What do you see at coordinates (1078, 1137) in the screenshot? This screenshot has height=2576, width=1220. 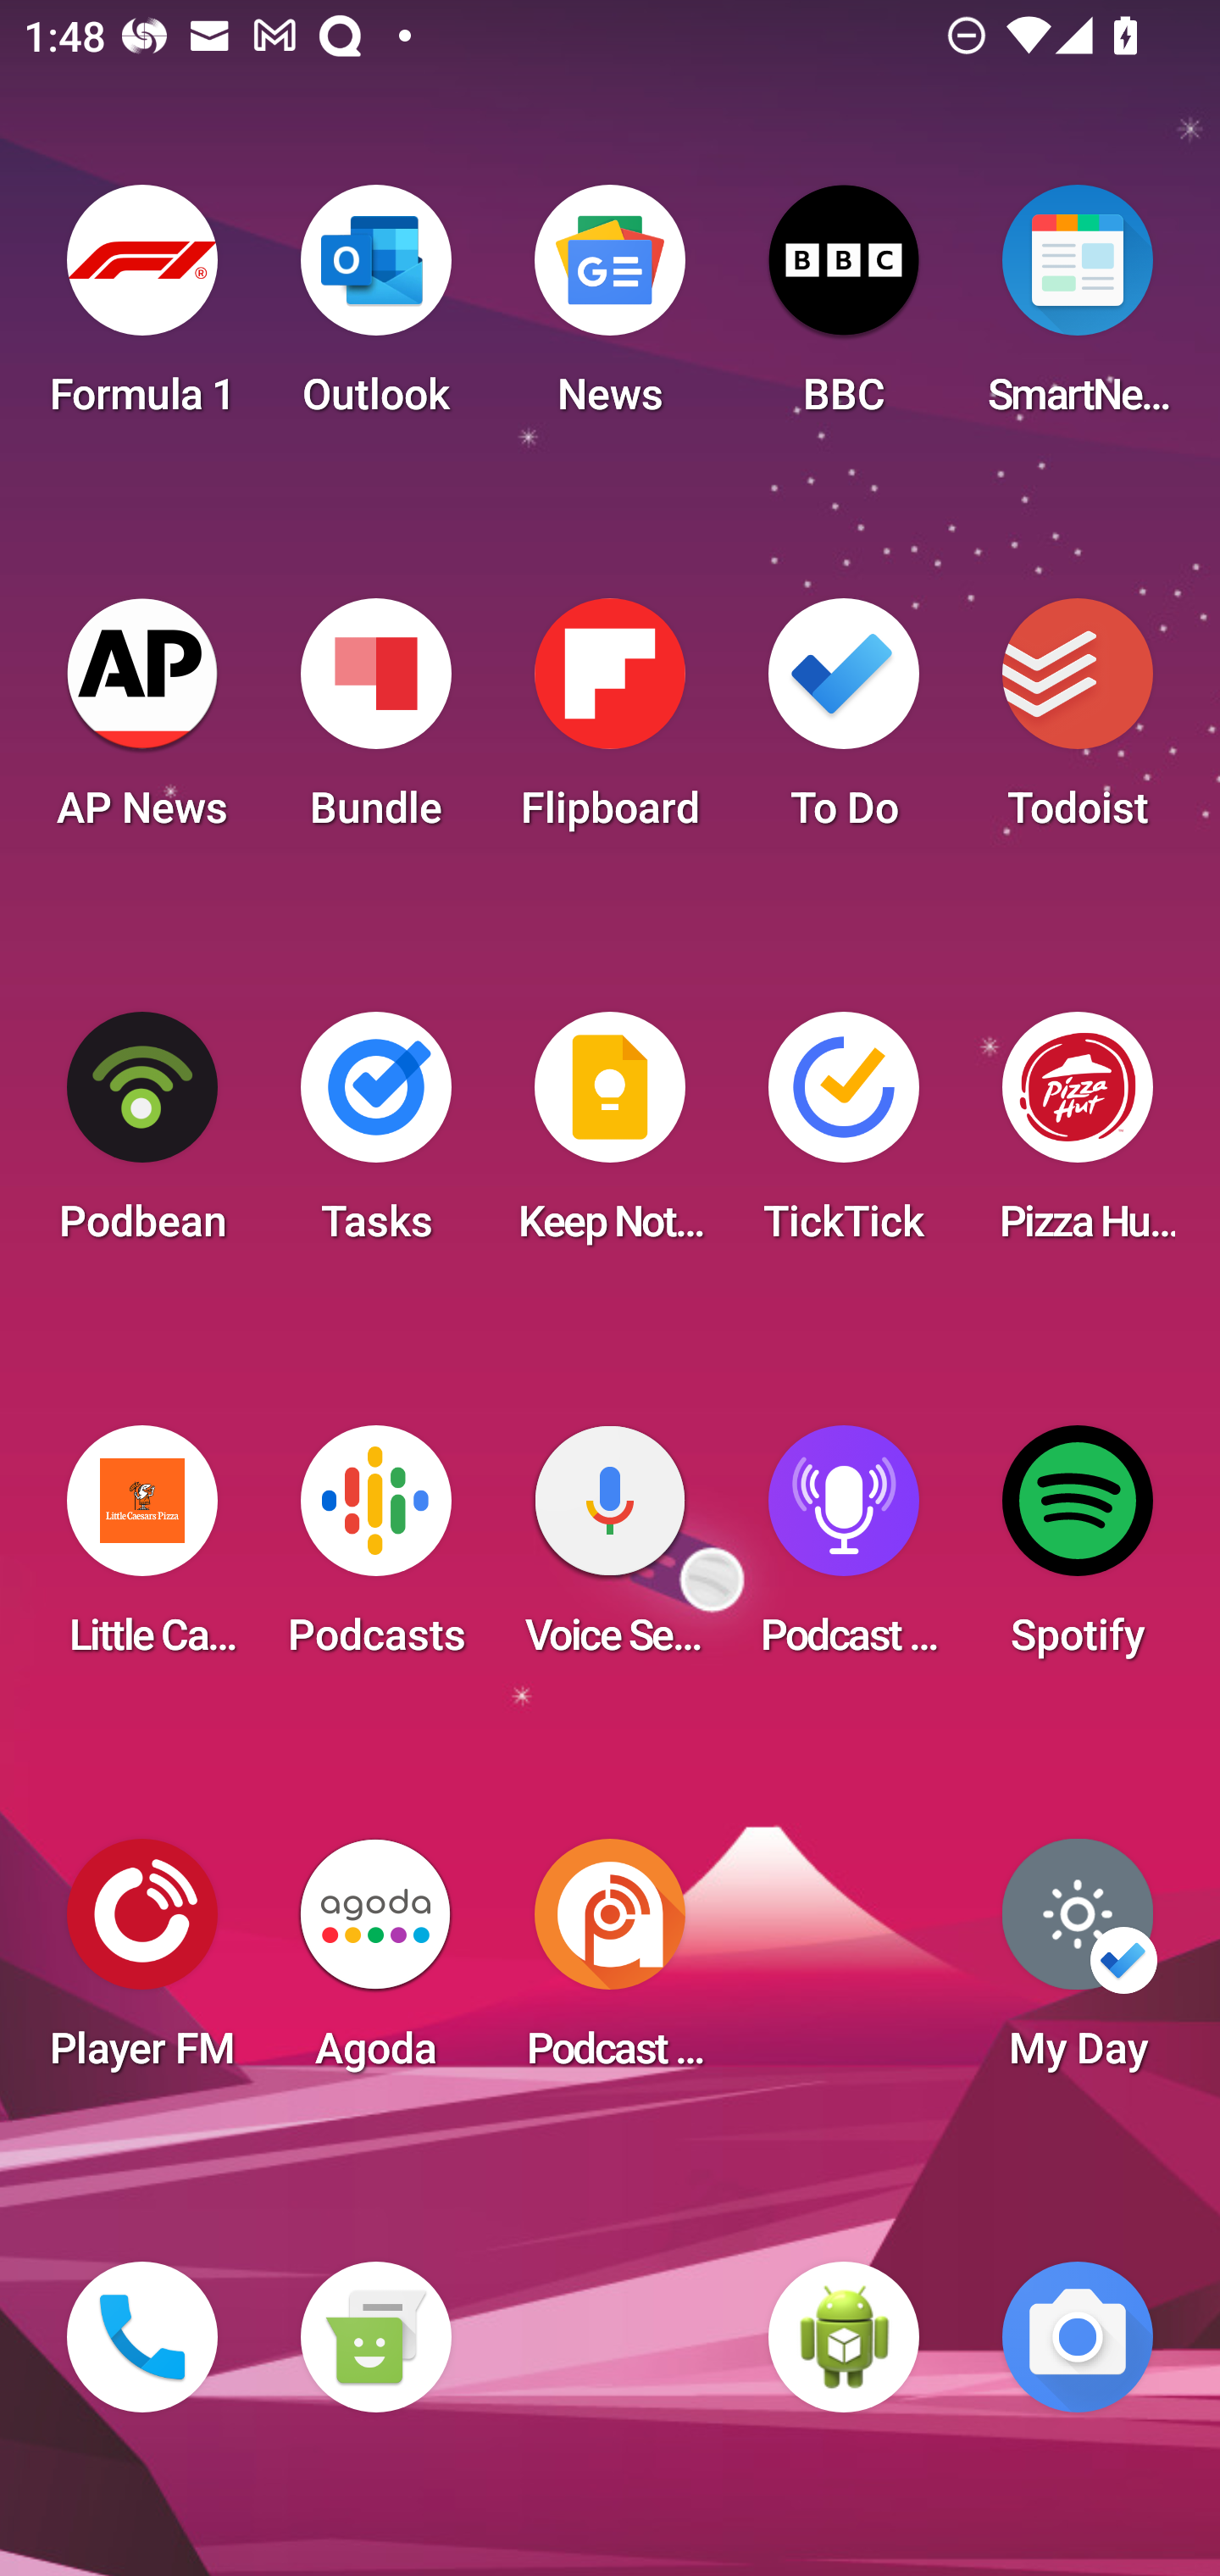 I see `Pizza Hut HK & Macau` at bounding box center [1078, 1137].